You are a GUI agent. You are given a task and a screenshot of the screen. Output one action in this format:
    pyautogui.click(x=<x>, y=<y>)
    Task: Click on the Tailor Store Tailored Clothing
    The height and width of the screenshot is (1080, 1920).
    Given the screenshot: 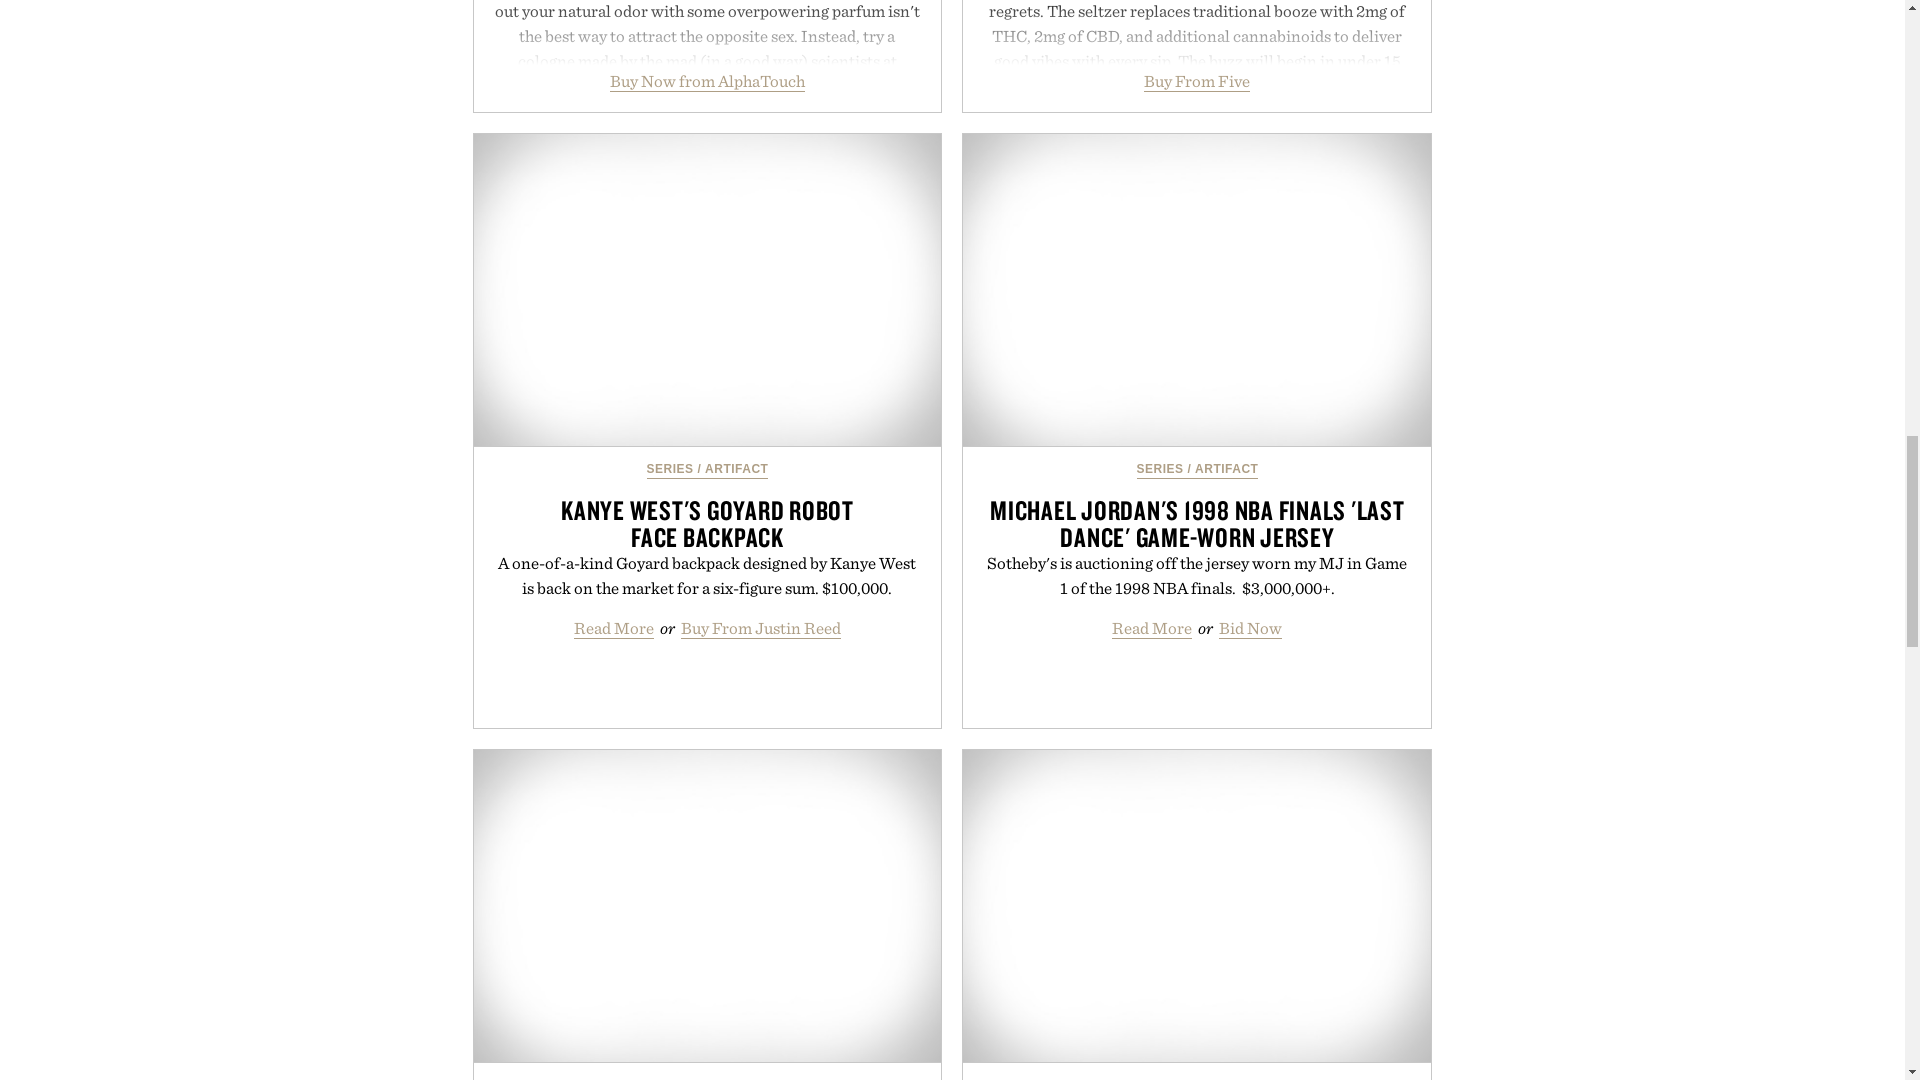 What is the action you would take?
    pyautogui.click(x=1196, y=906)
    